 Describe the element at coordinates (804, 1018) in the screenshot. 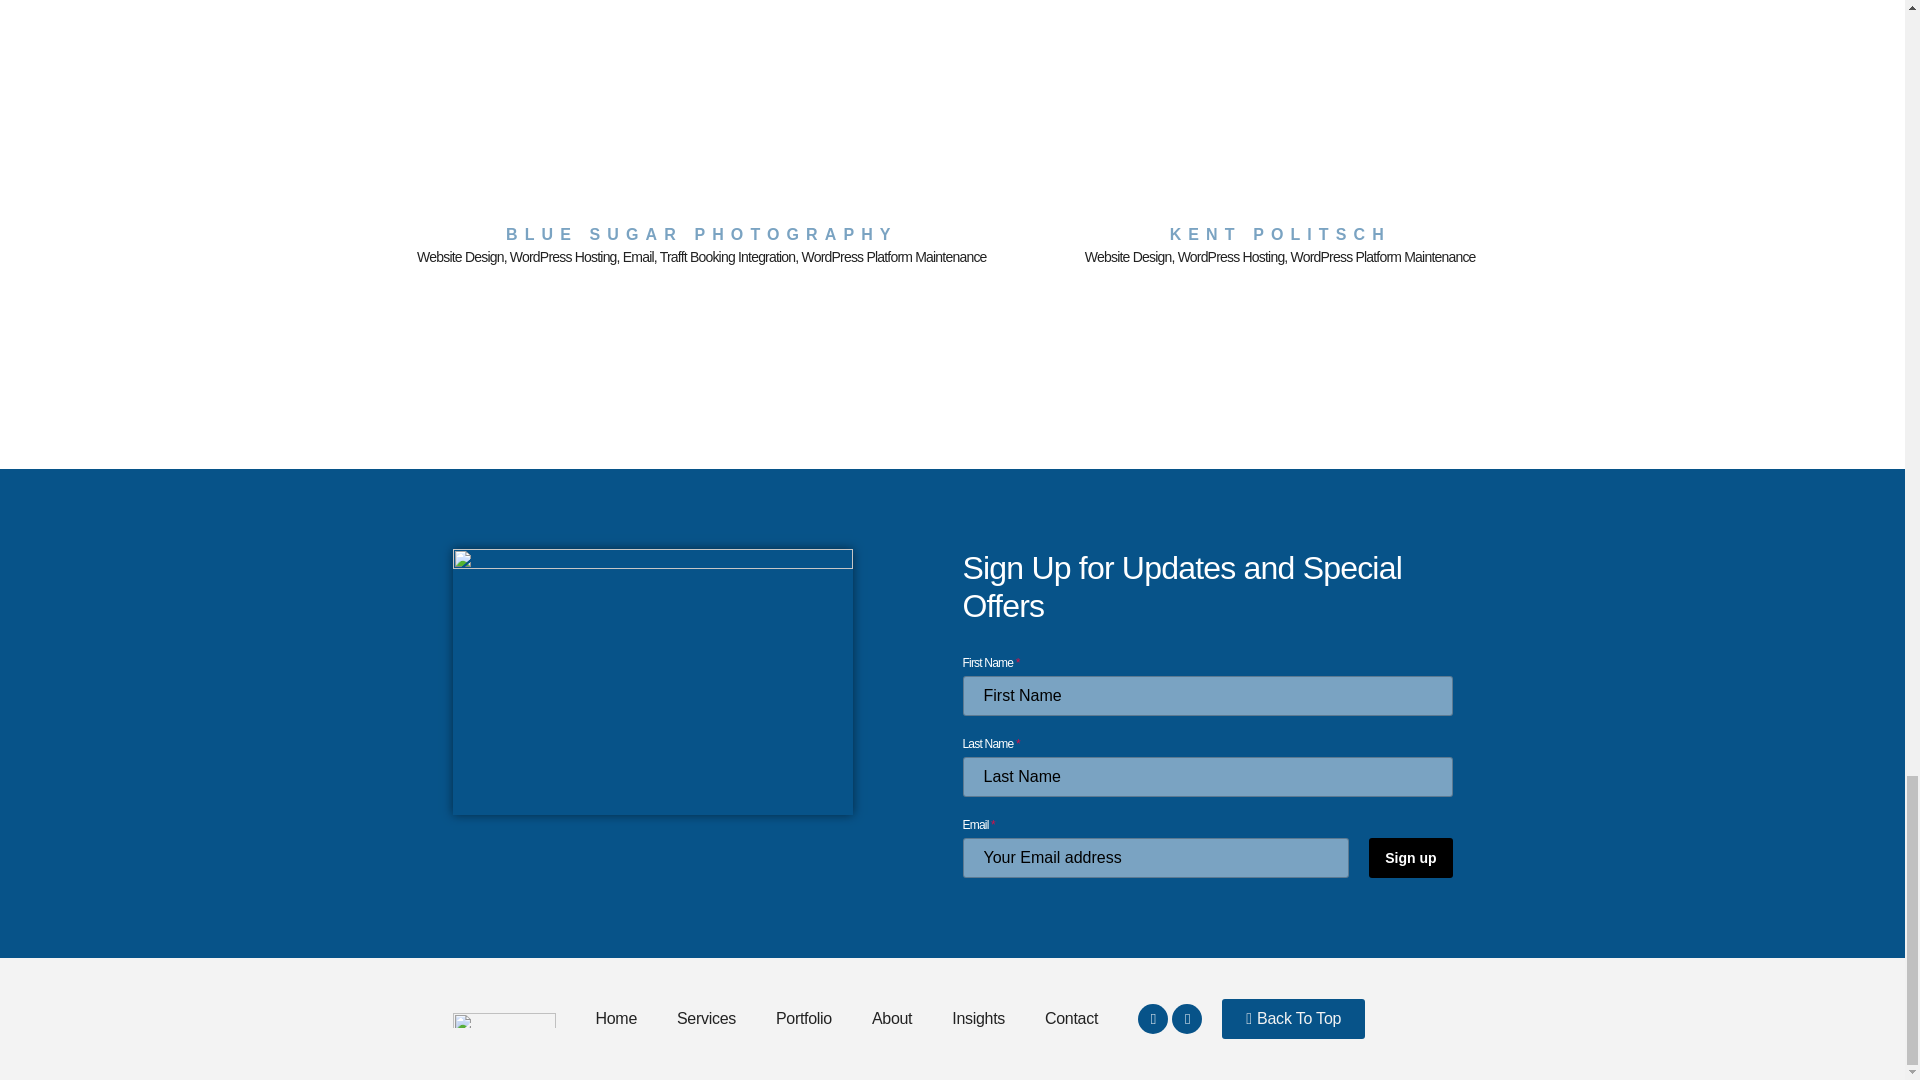

I see `Portfolio` at that location.